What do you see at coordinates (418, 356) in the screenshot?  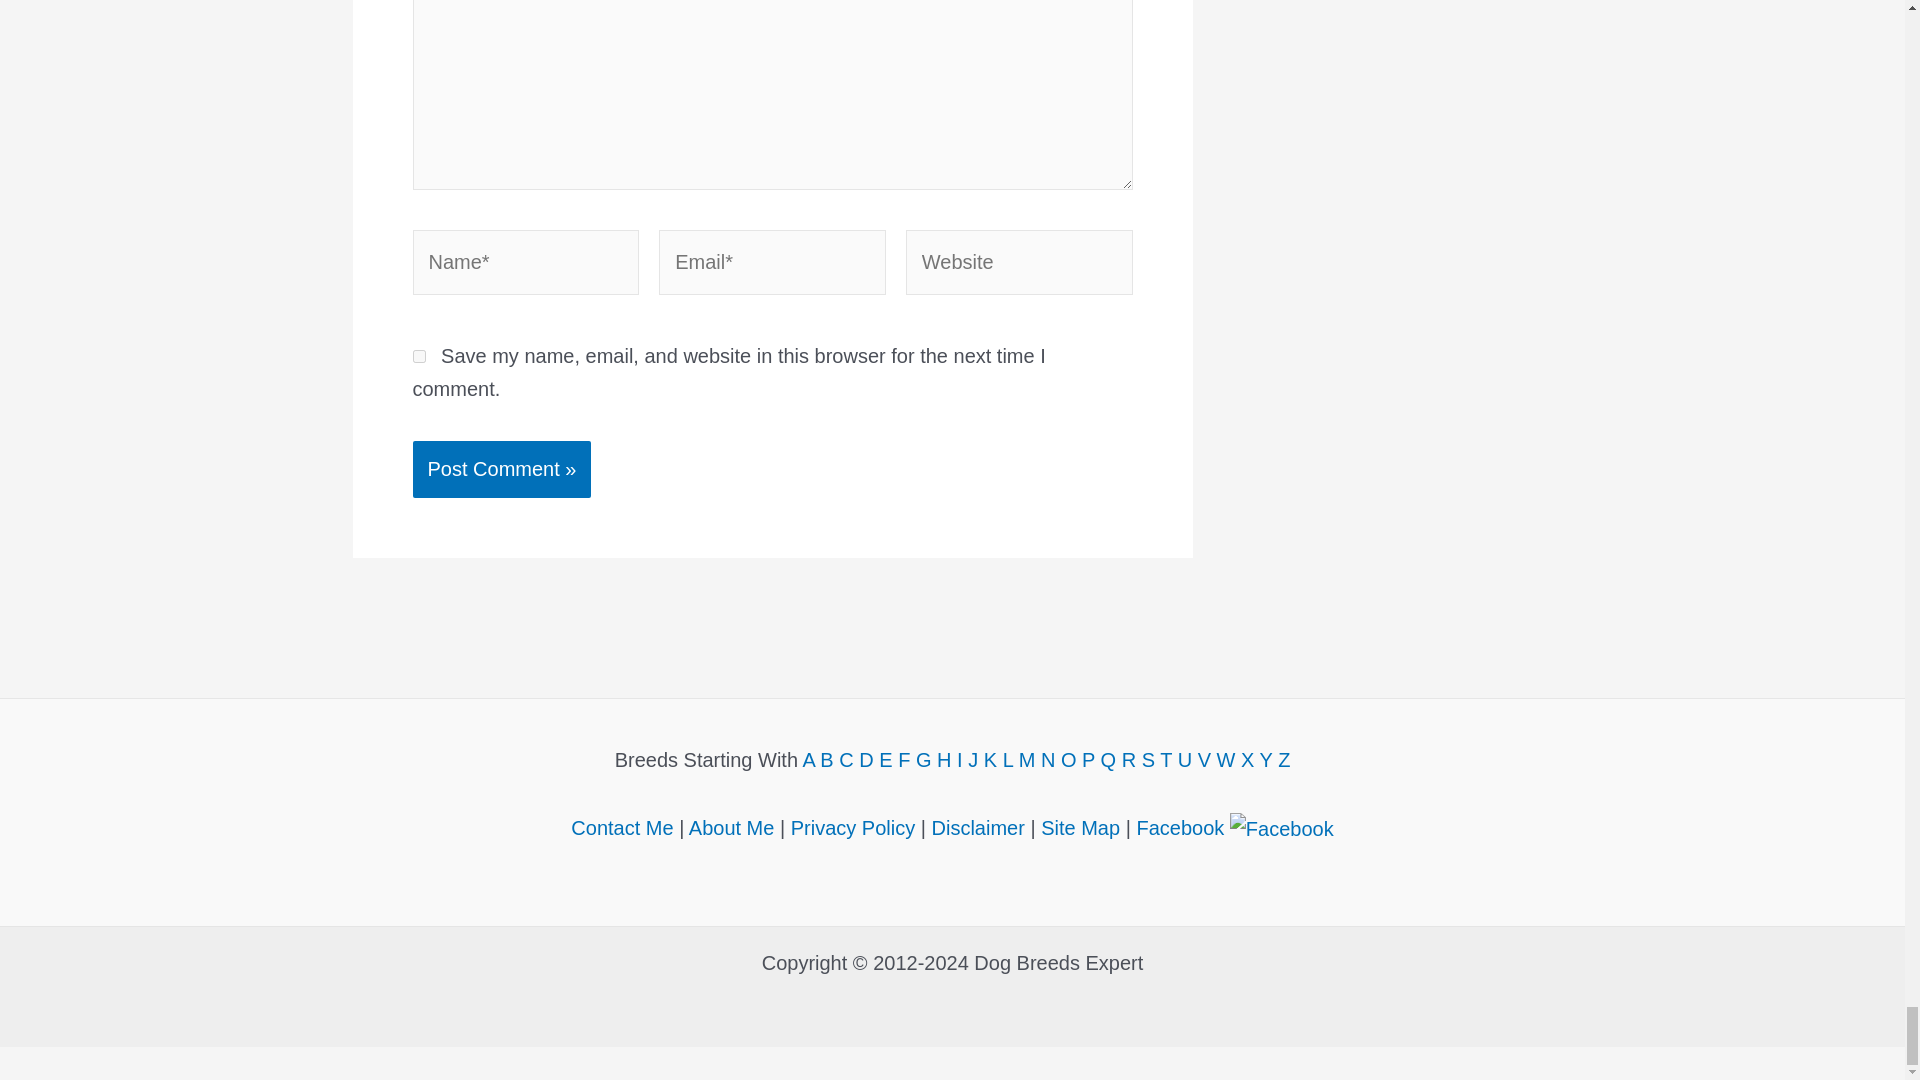 I see `yes` at bounding box center [418, 356].